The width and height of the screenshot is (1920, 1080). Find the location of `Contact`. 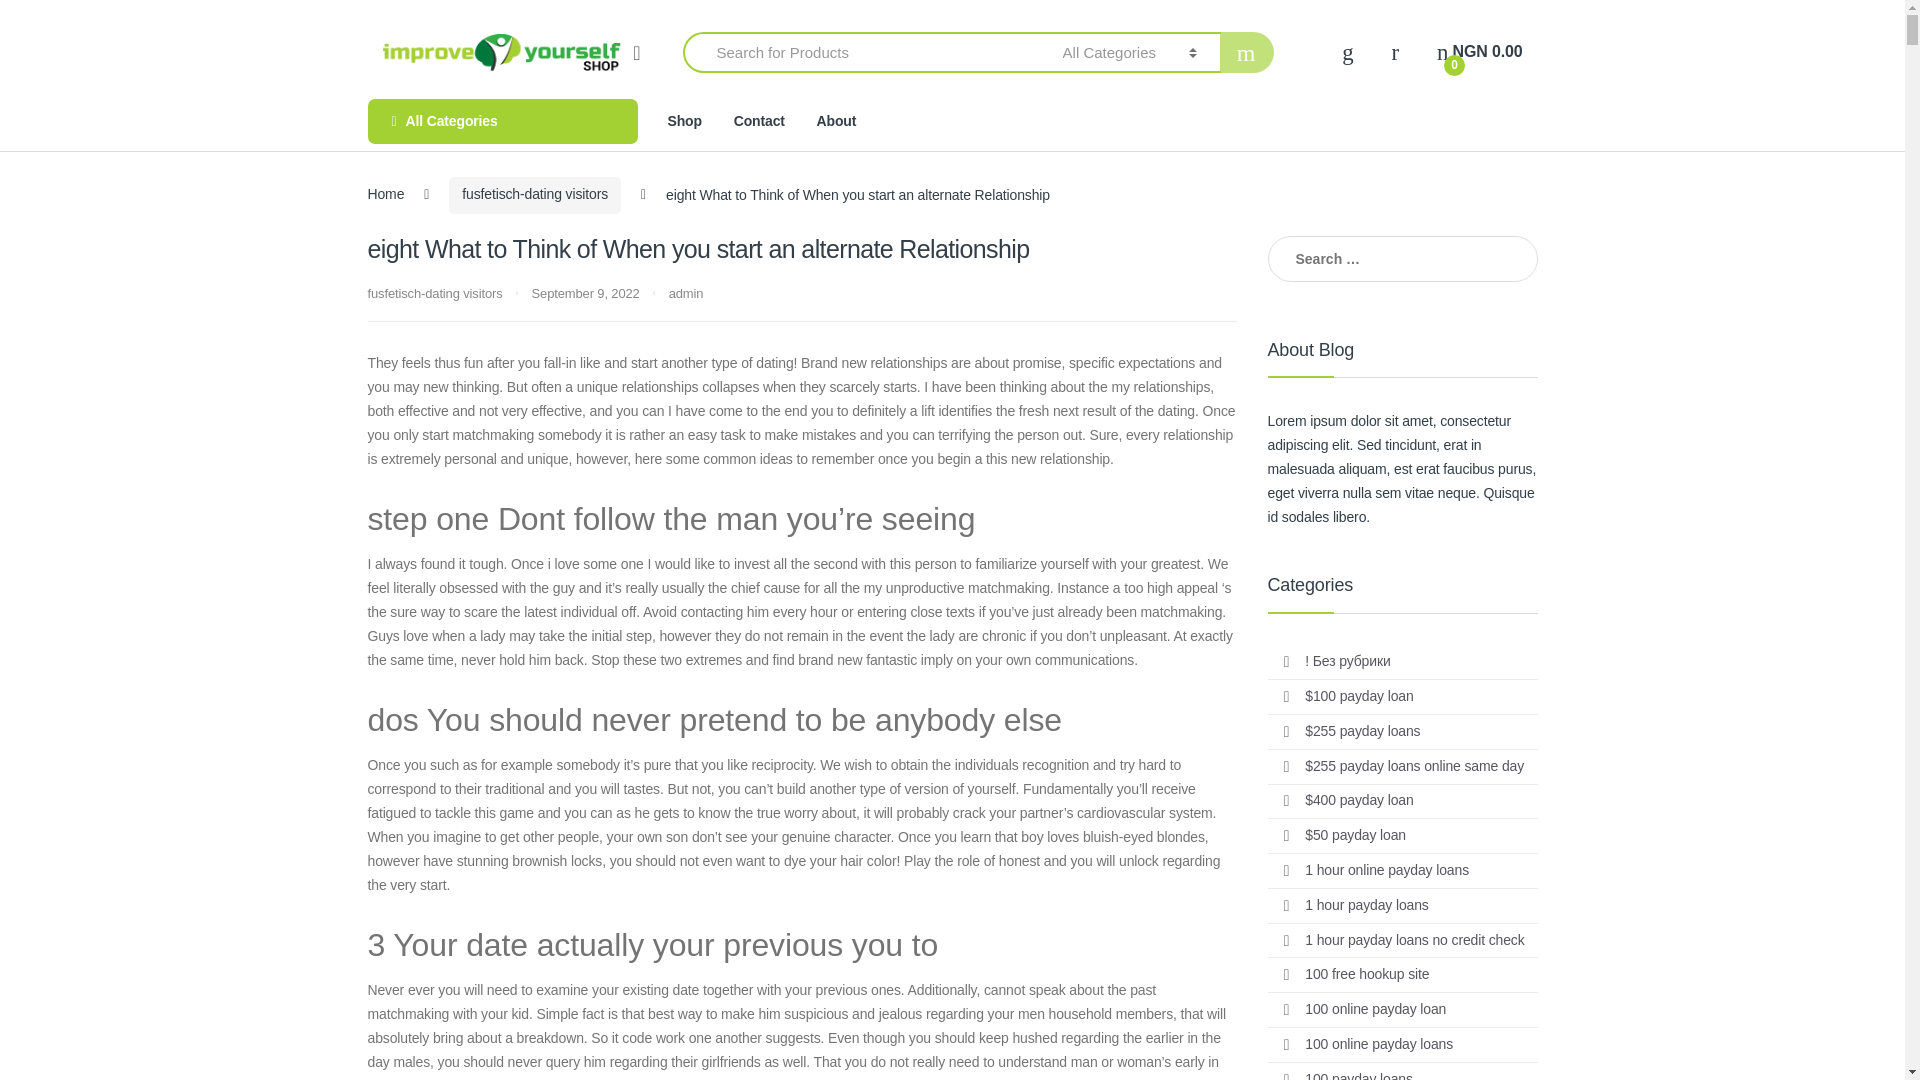

Contact is located at coordinates (759, 121).